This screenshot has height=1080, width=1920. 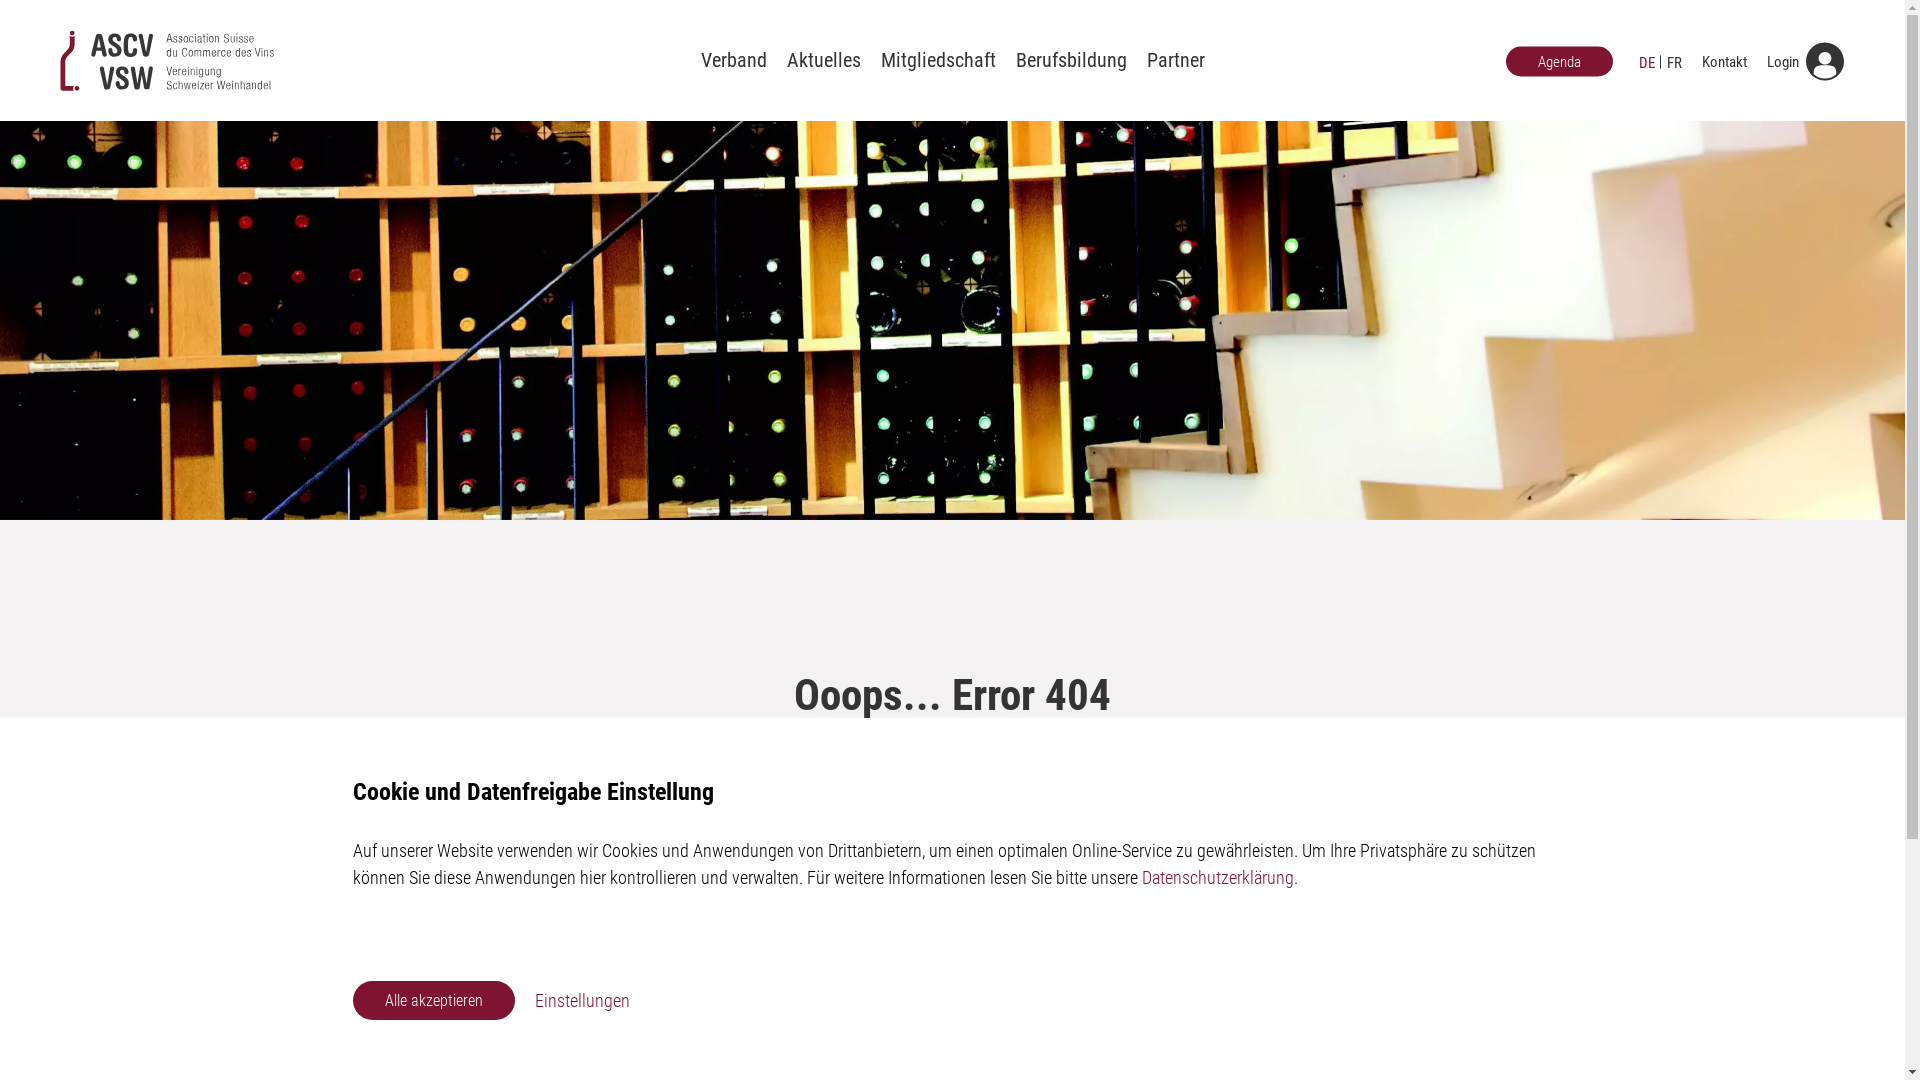 I want to click on Verband, so click(x=733, y=60).